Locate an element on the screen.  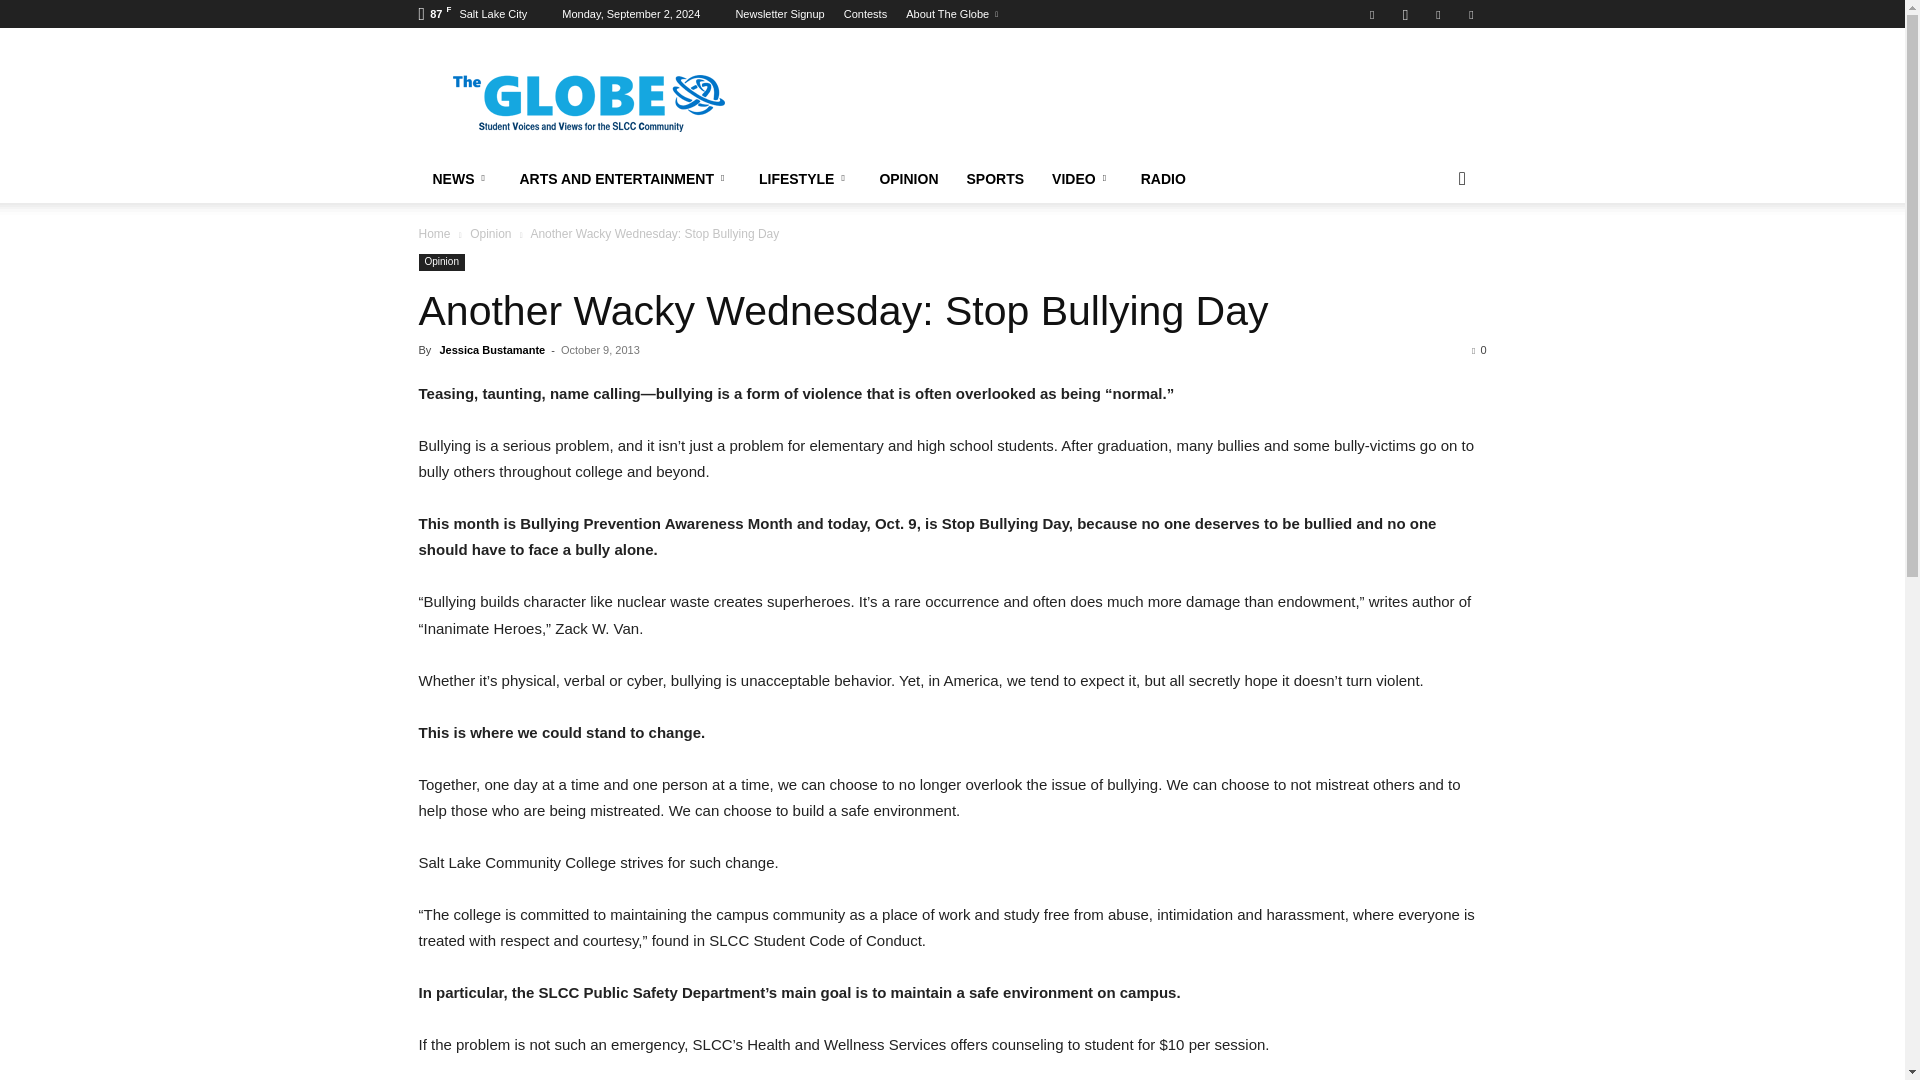
Facebook is located at coordinates (1372, 14).